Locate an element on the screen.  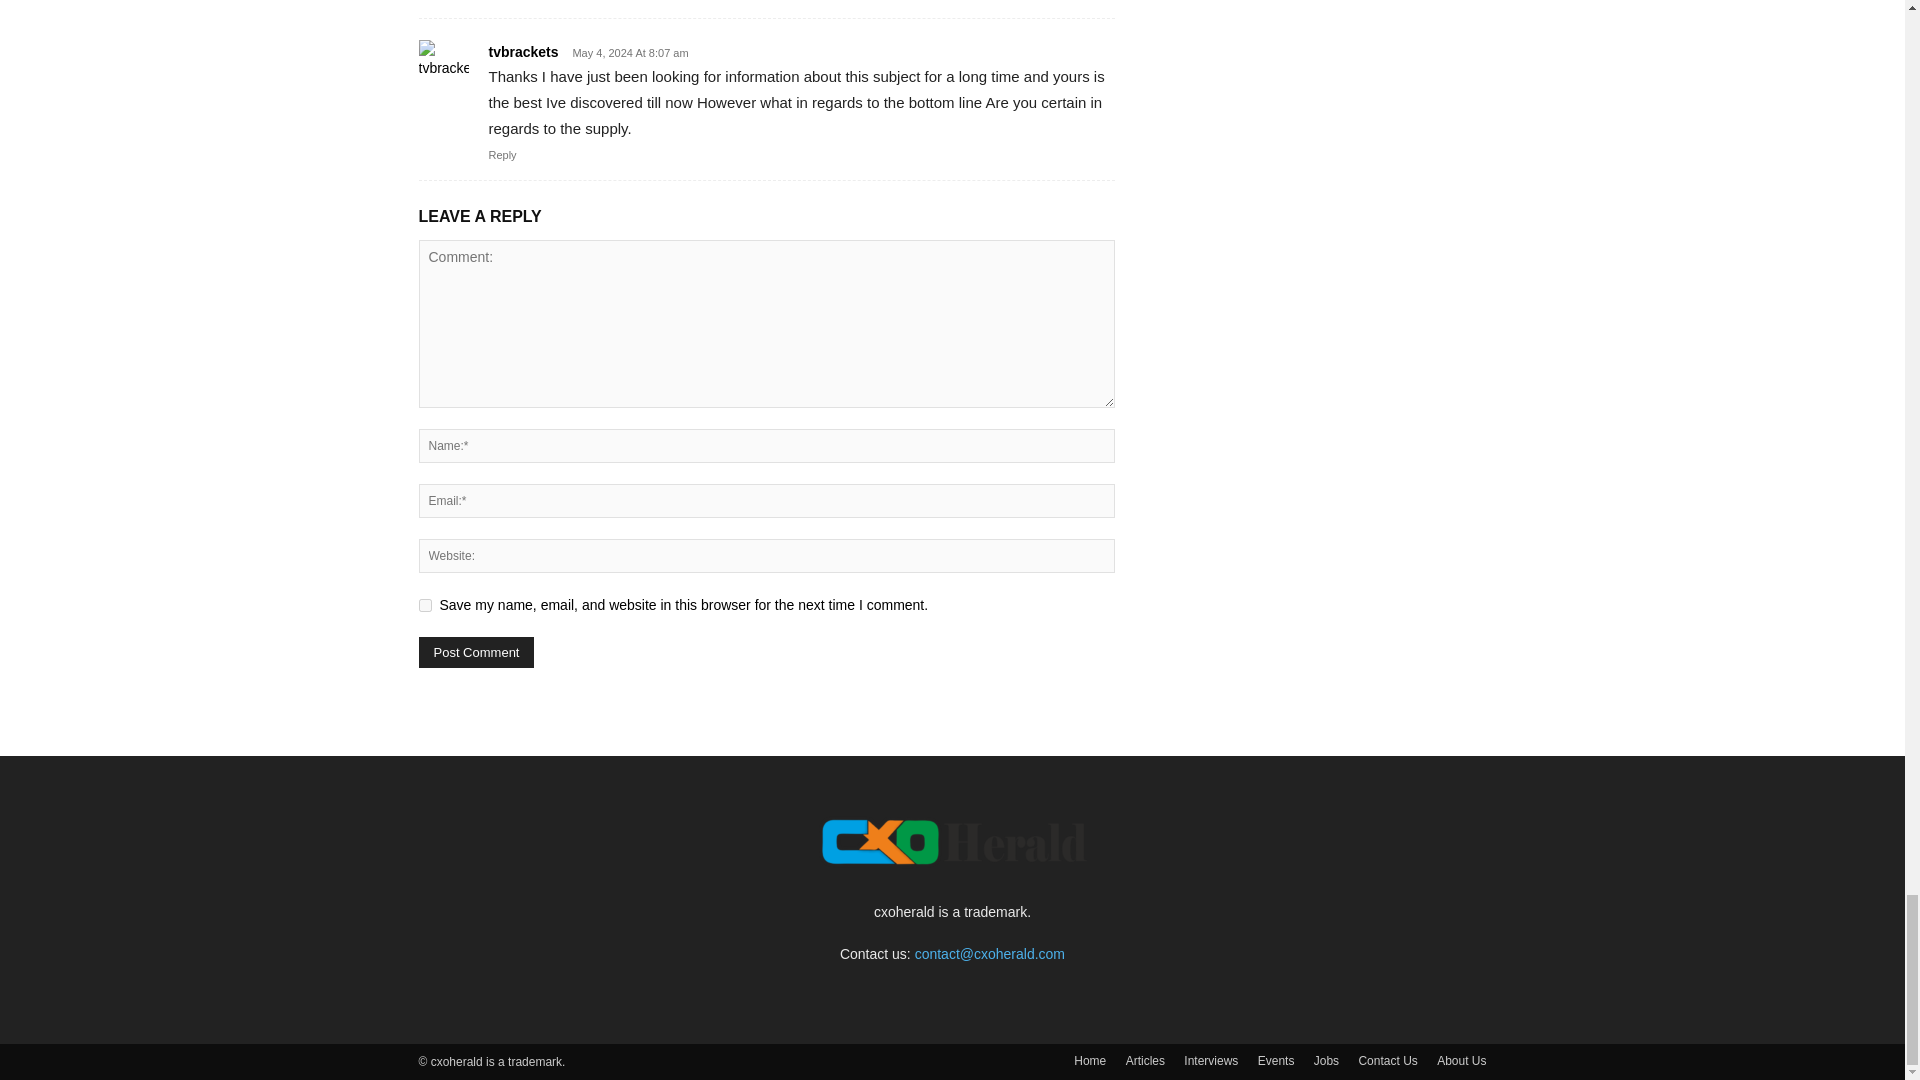
yes is located at coordinates (424, 606).